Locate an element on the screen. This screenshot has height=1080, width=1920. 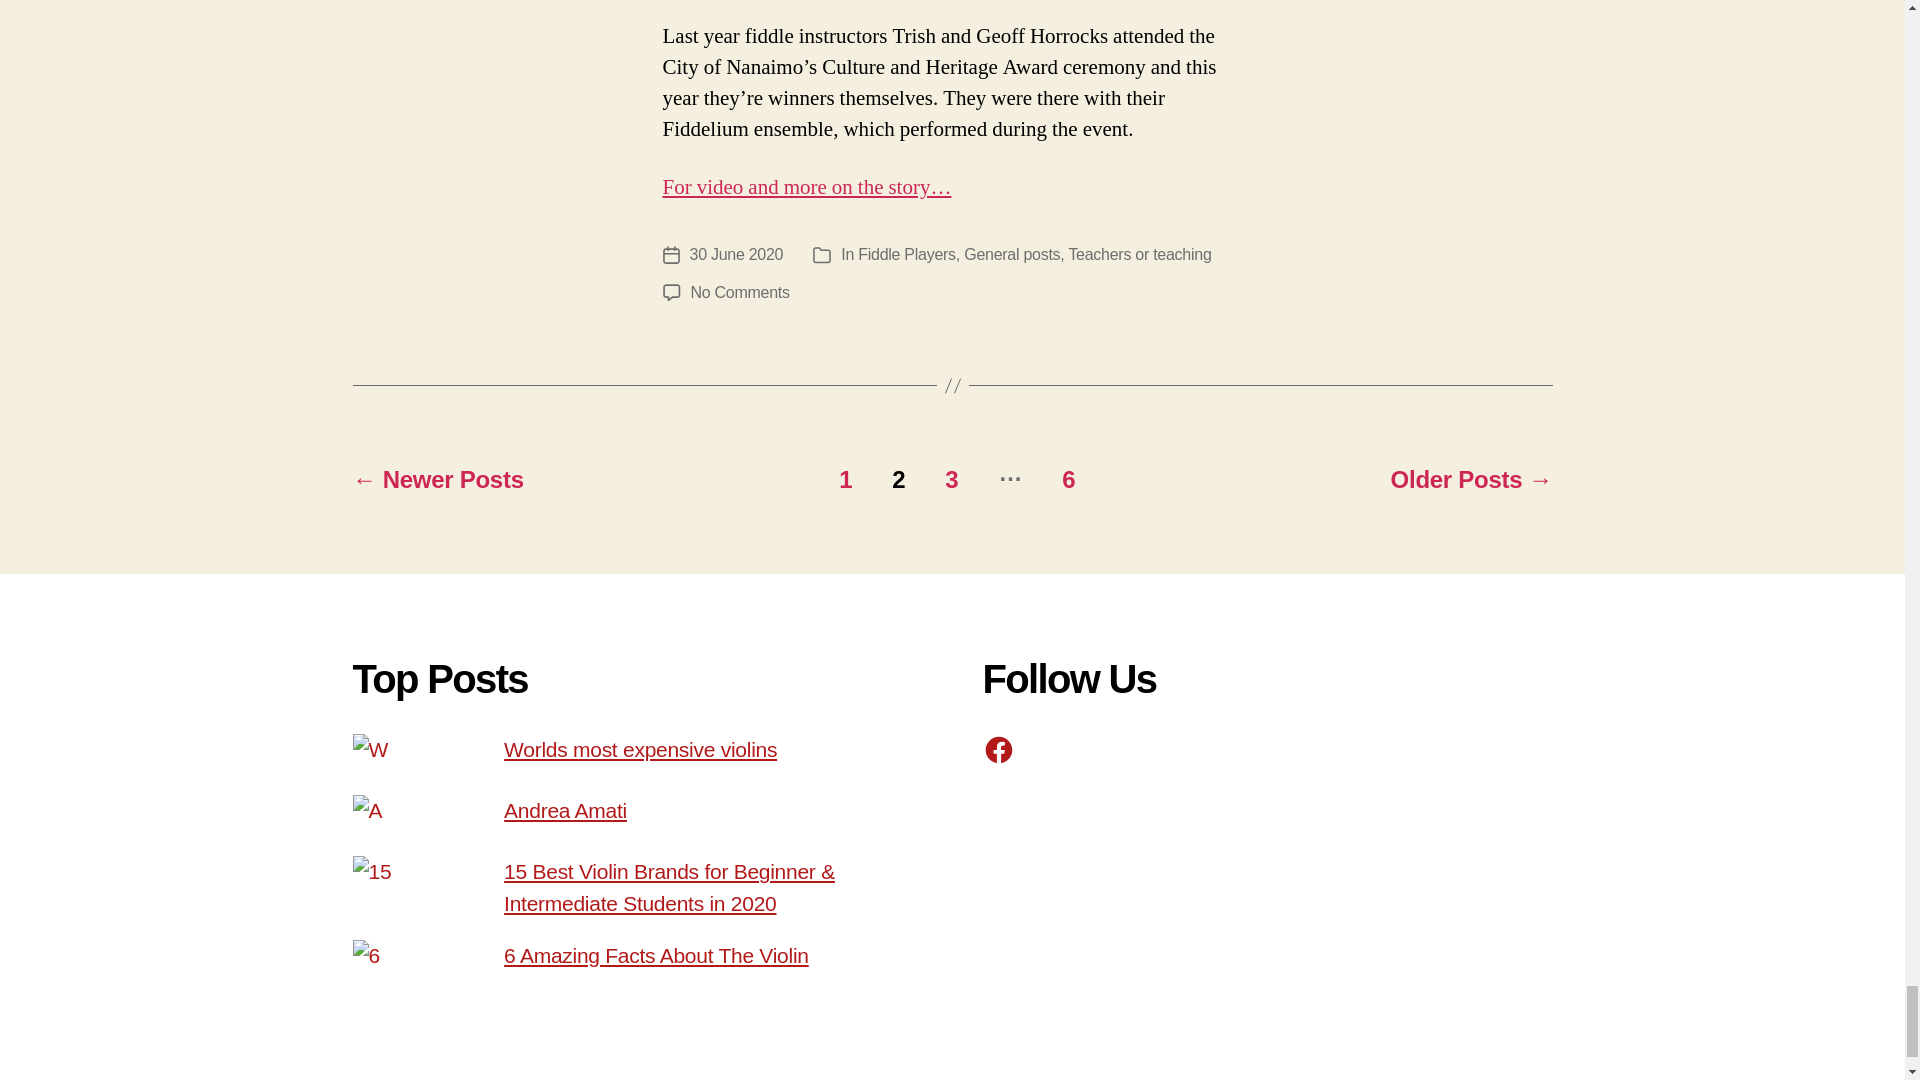
Worlds most expensive violins is located at coordinates (640, 749).